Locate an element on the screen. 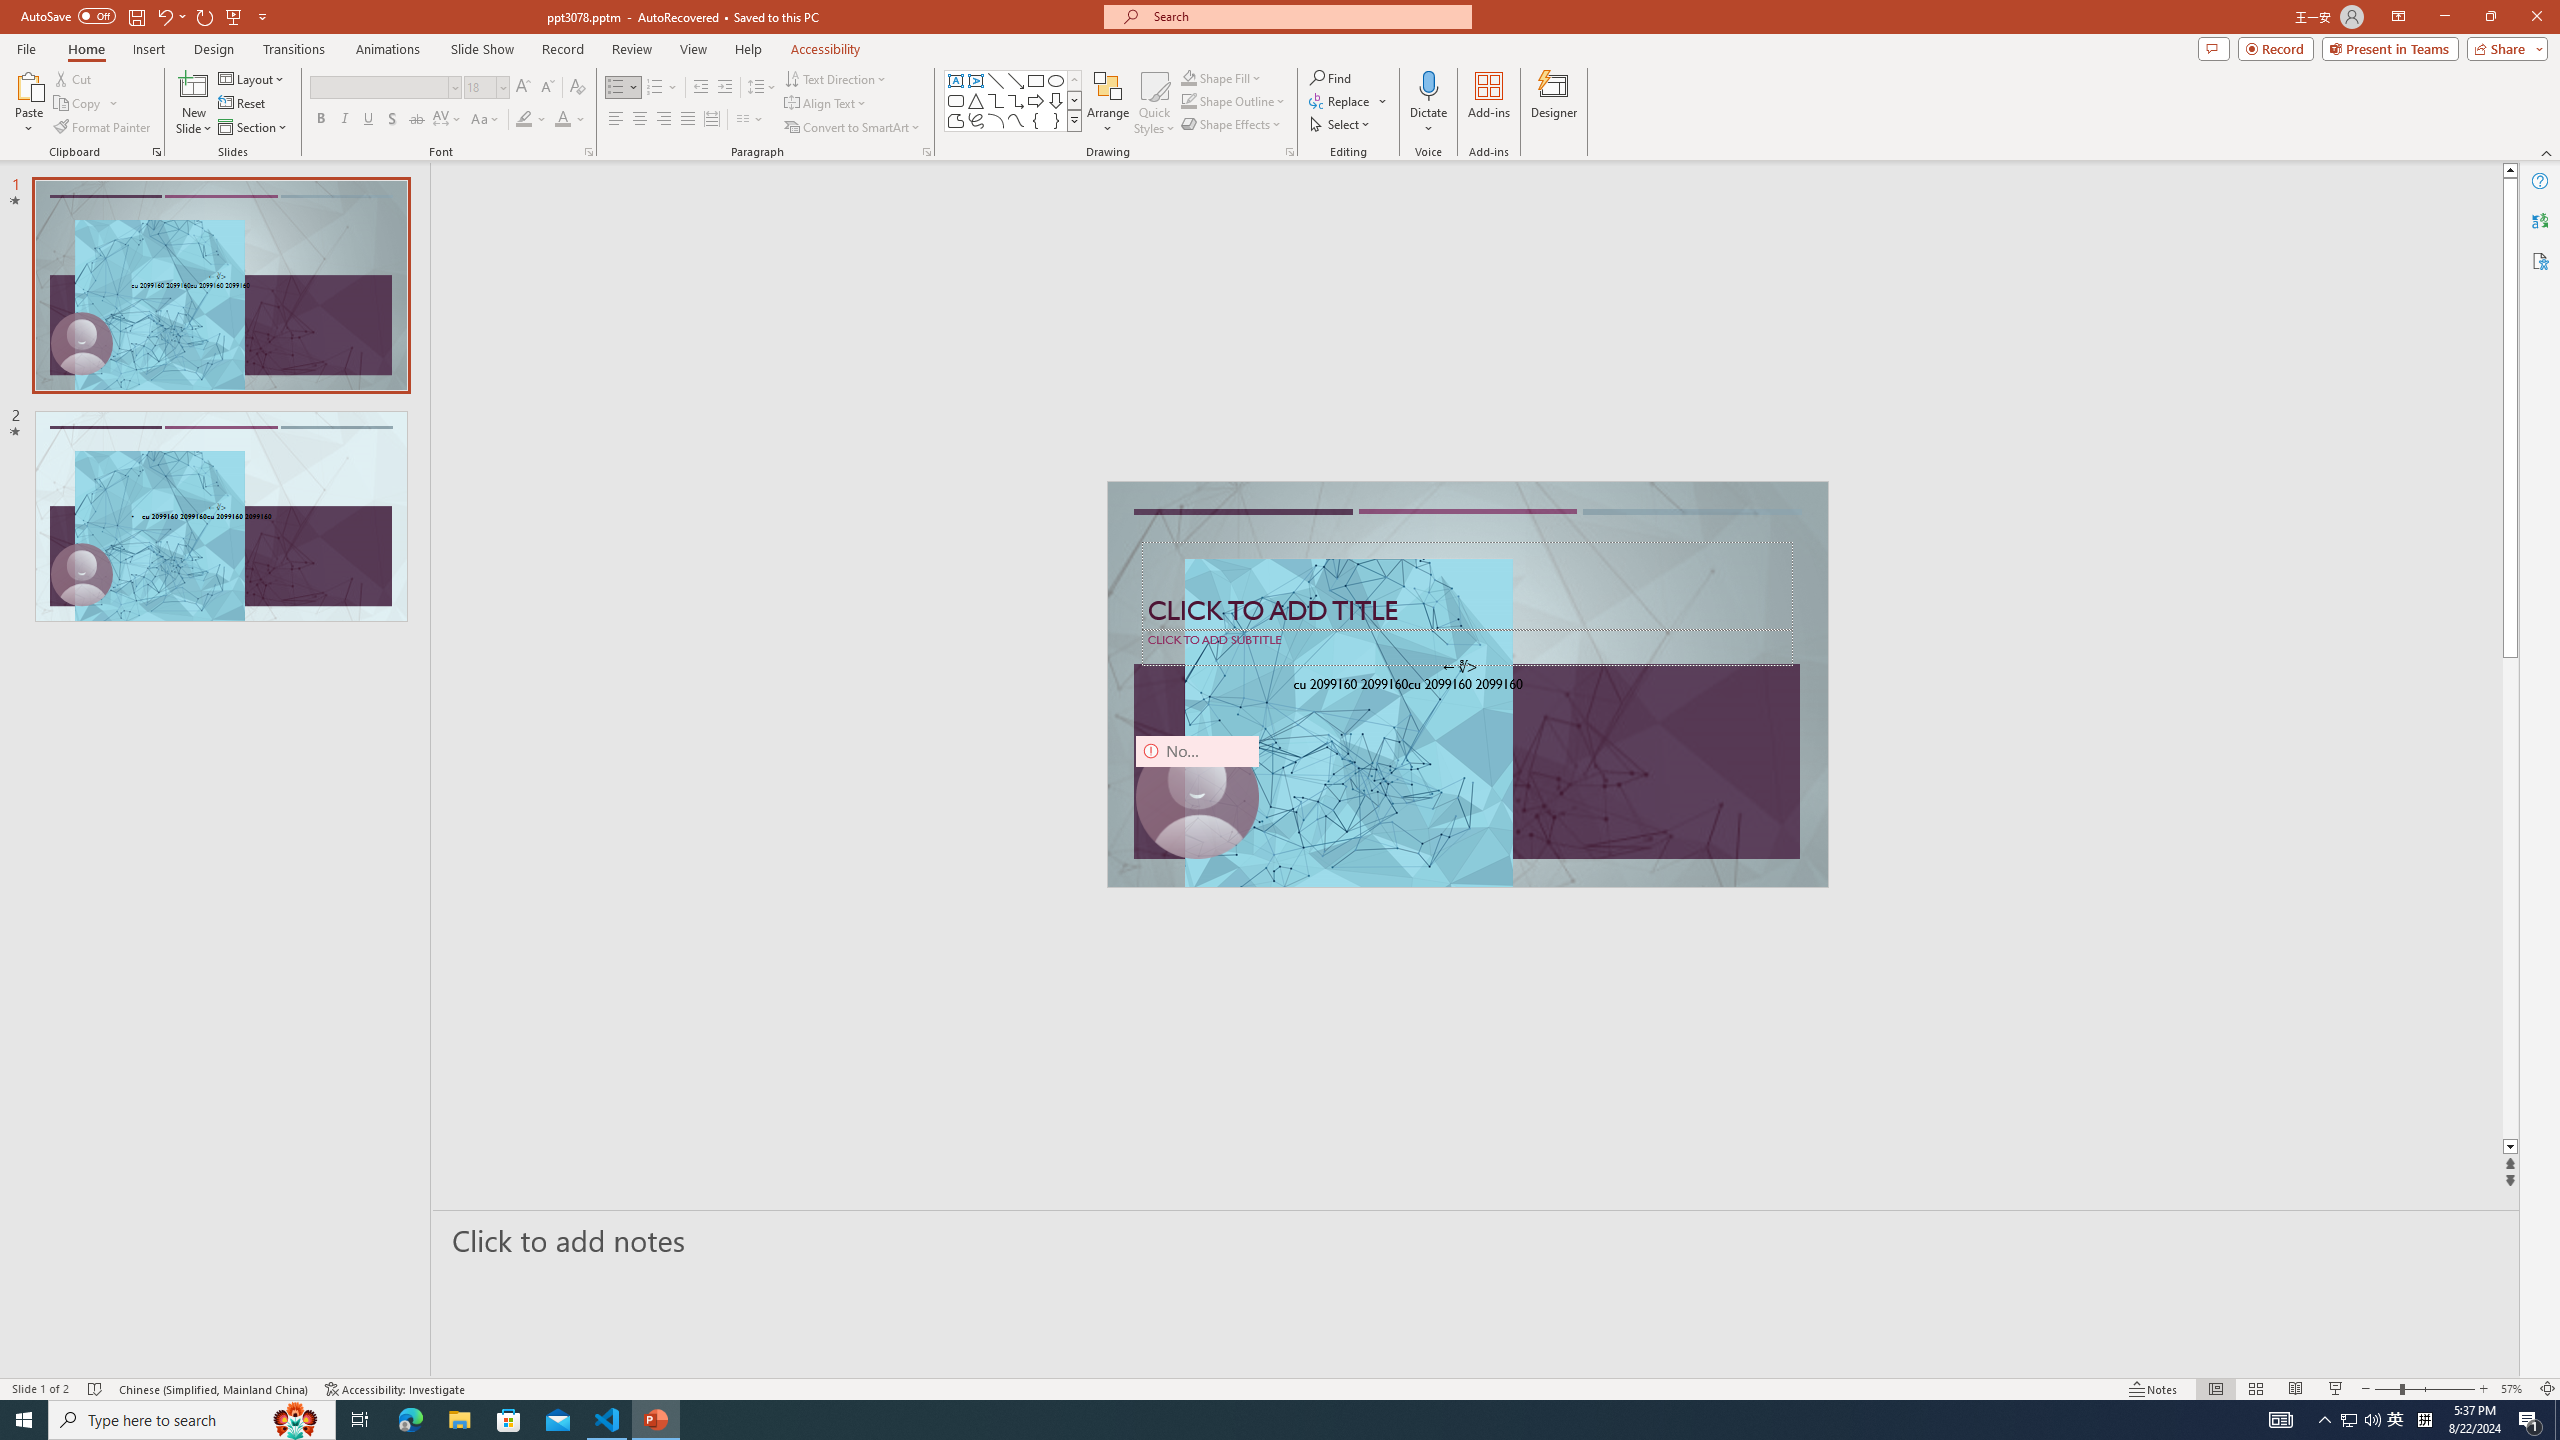 The image size is (2560, 1440). Select is located at coordinates (1341, 124).